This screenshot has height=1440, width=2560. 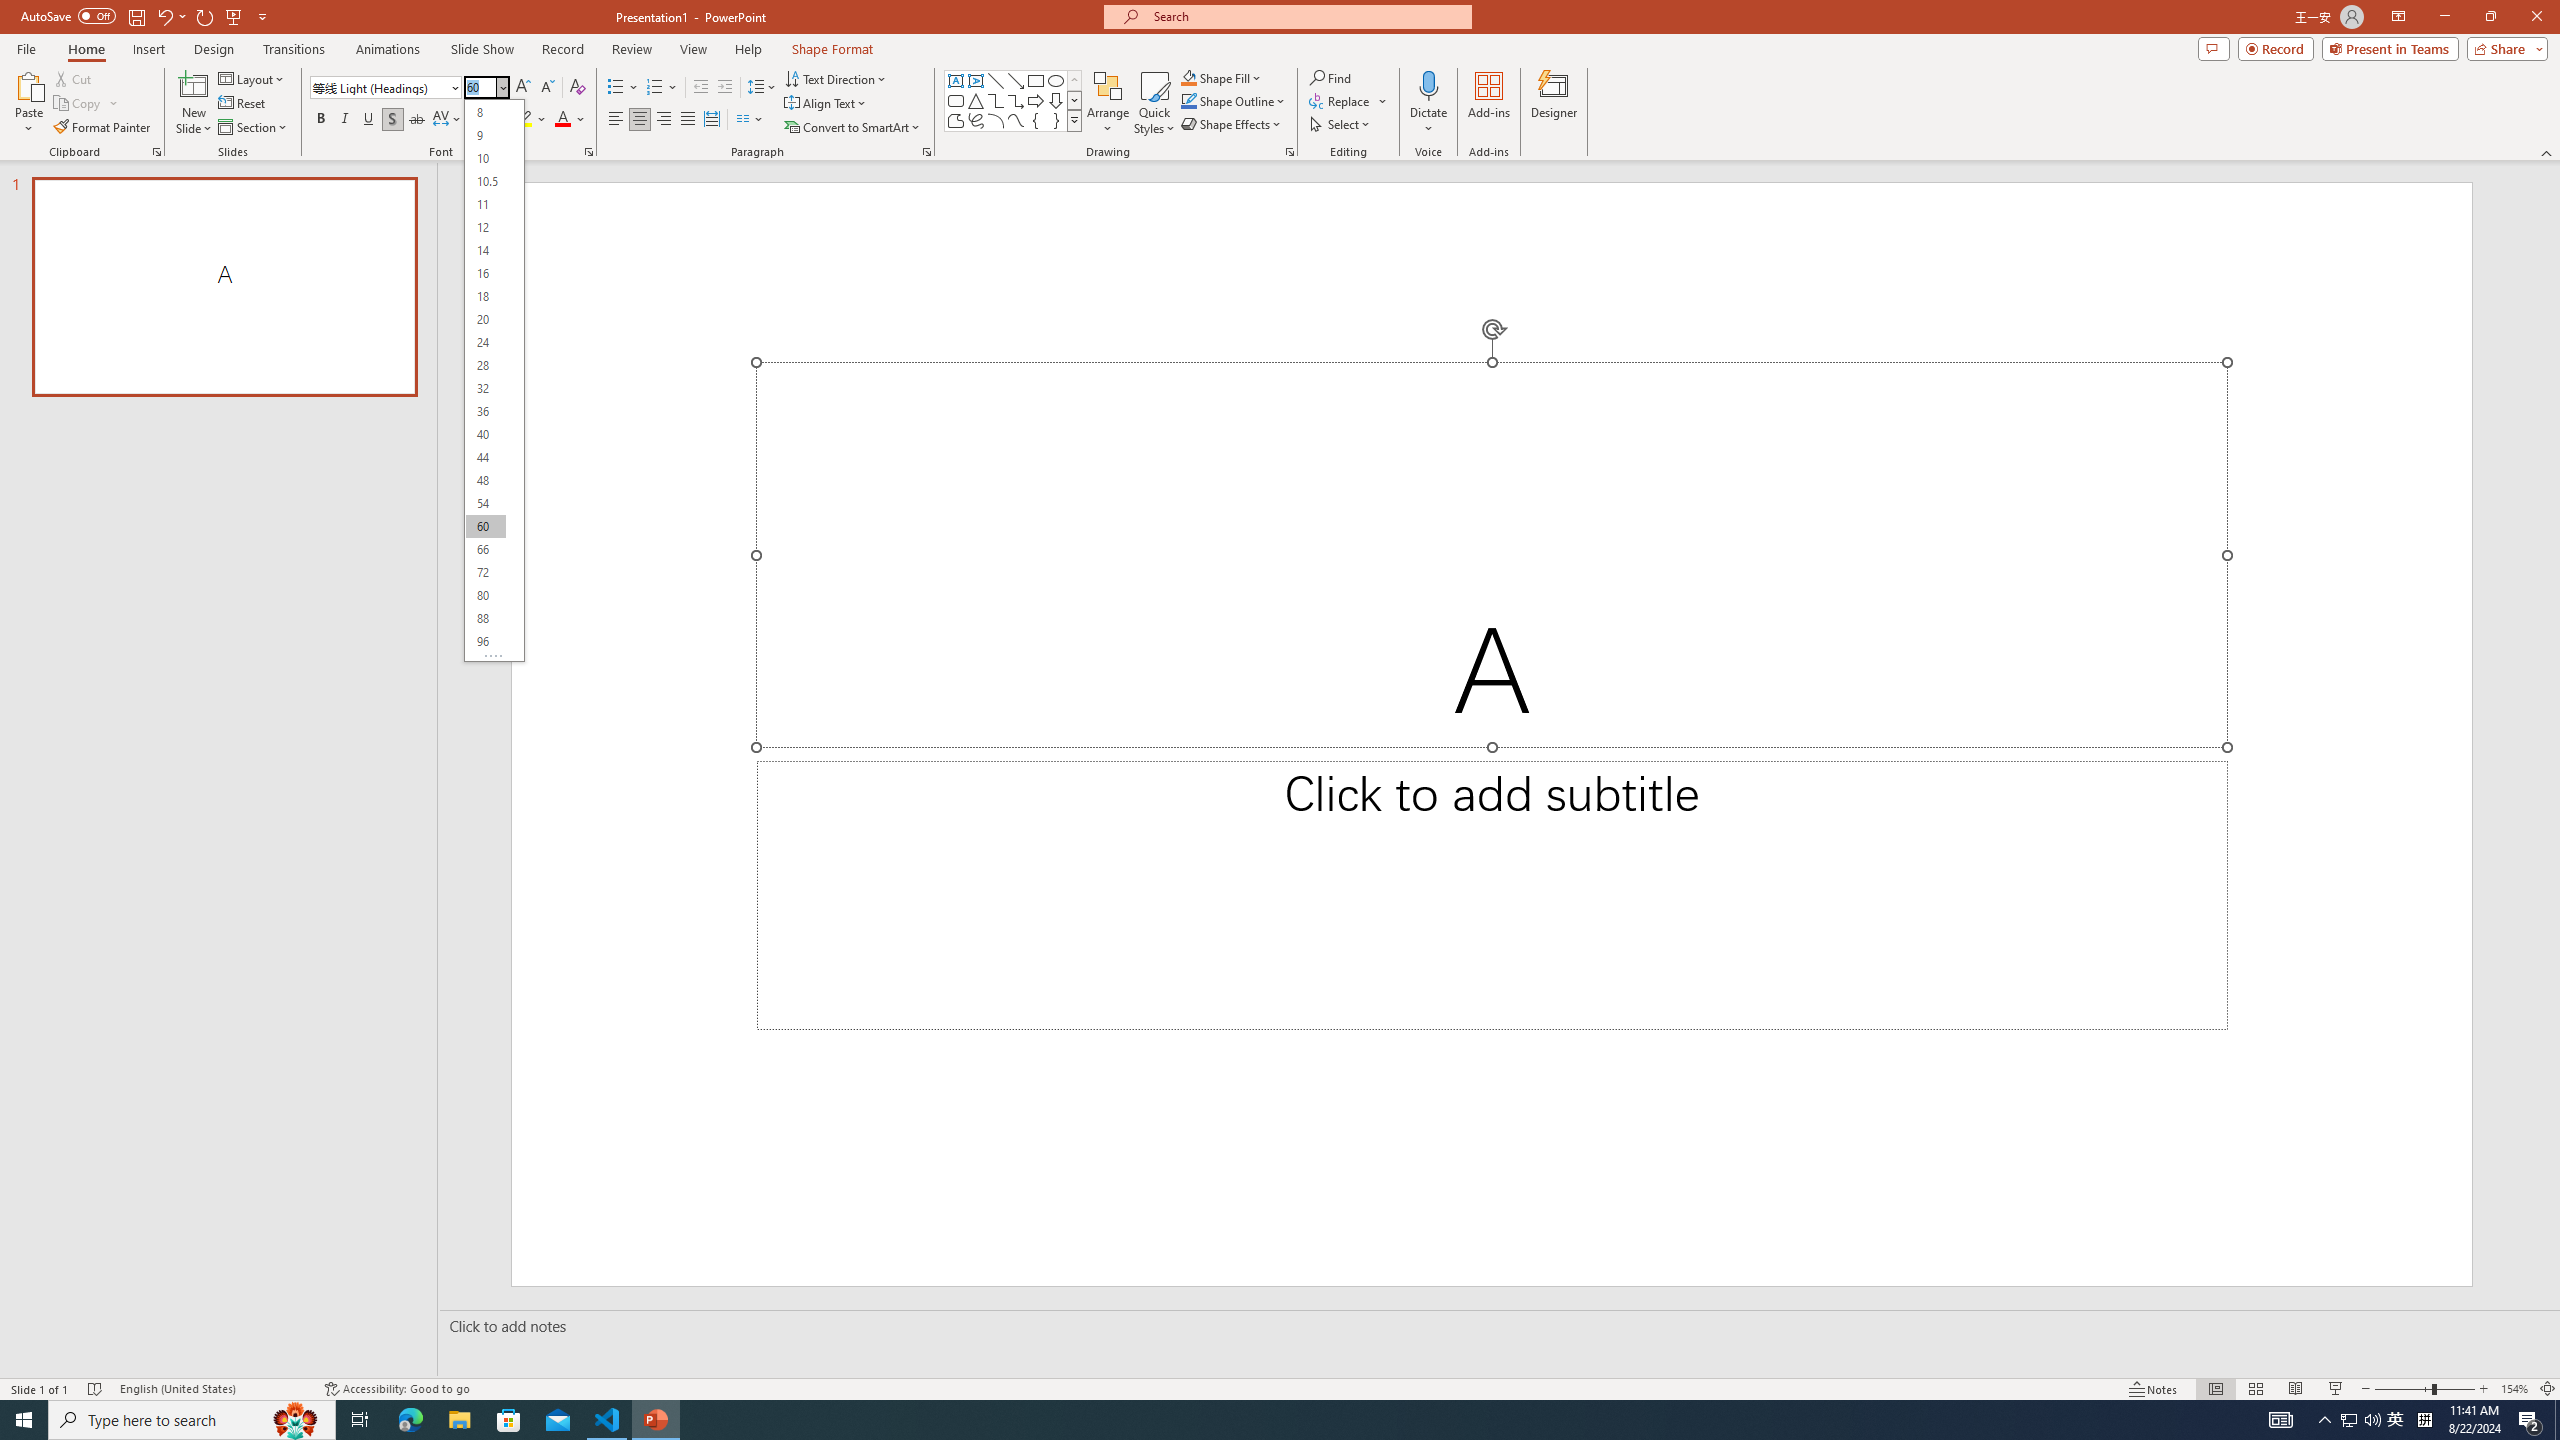 I want to click on 36, so click(x=486, y=412).